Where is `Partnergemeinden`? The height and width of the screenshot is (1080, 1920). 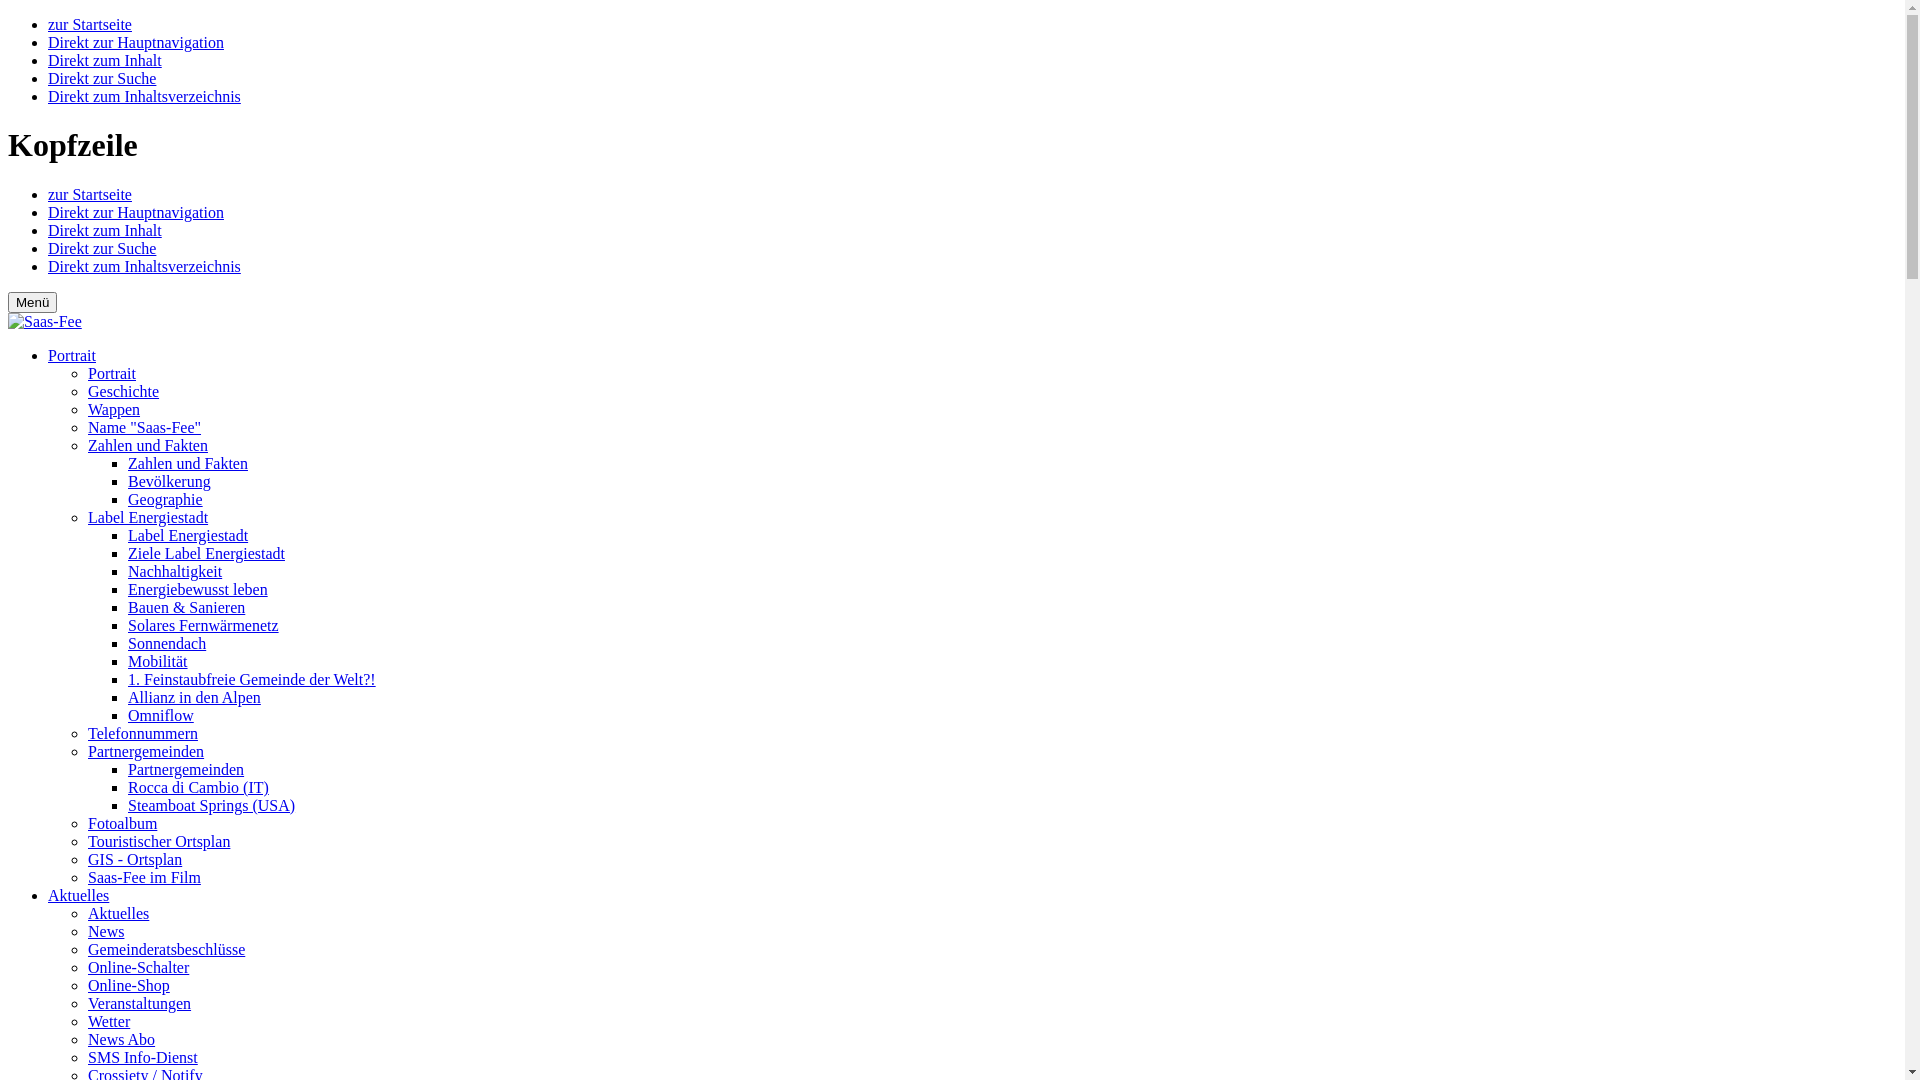
Partnergemeinden is located at coordinates (186, 770).